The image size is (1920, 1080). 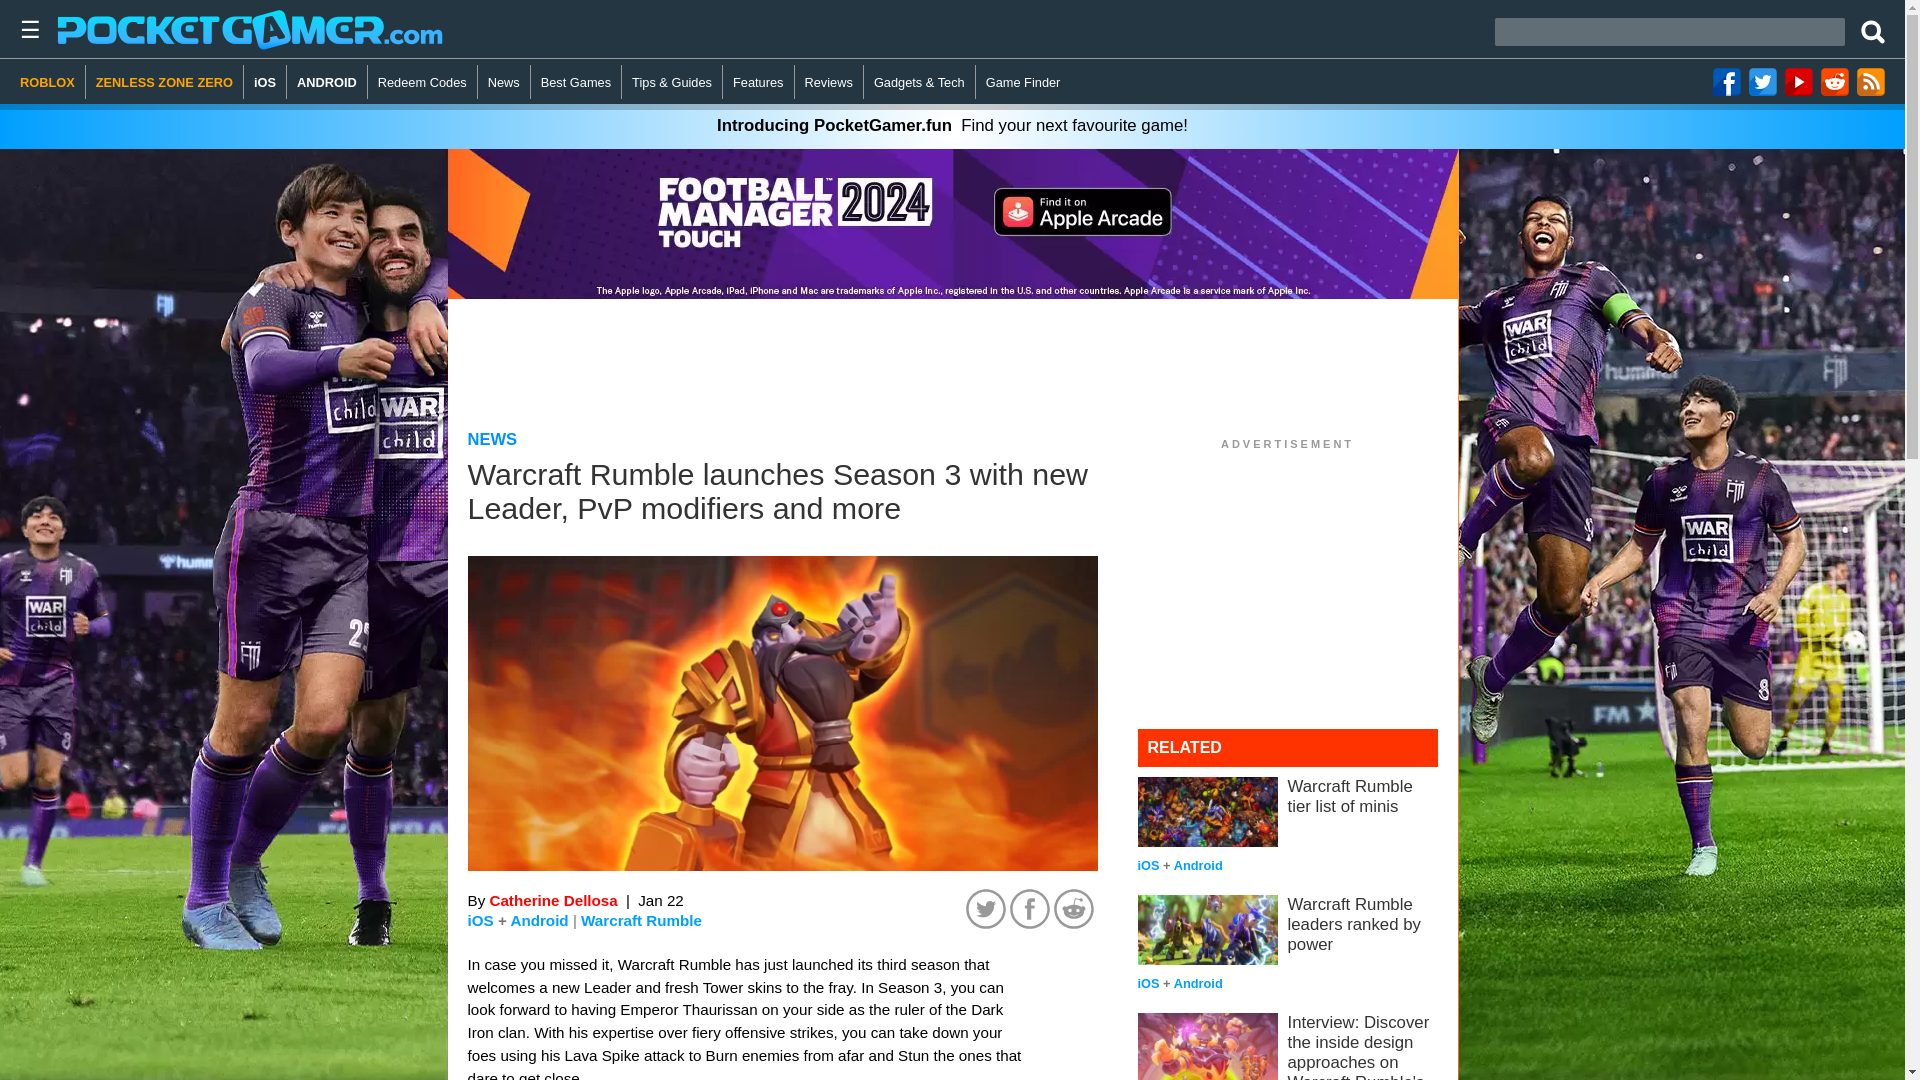 I want to click on ZENLESS ZONE ZERO, so click(x=164, y=82).